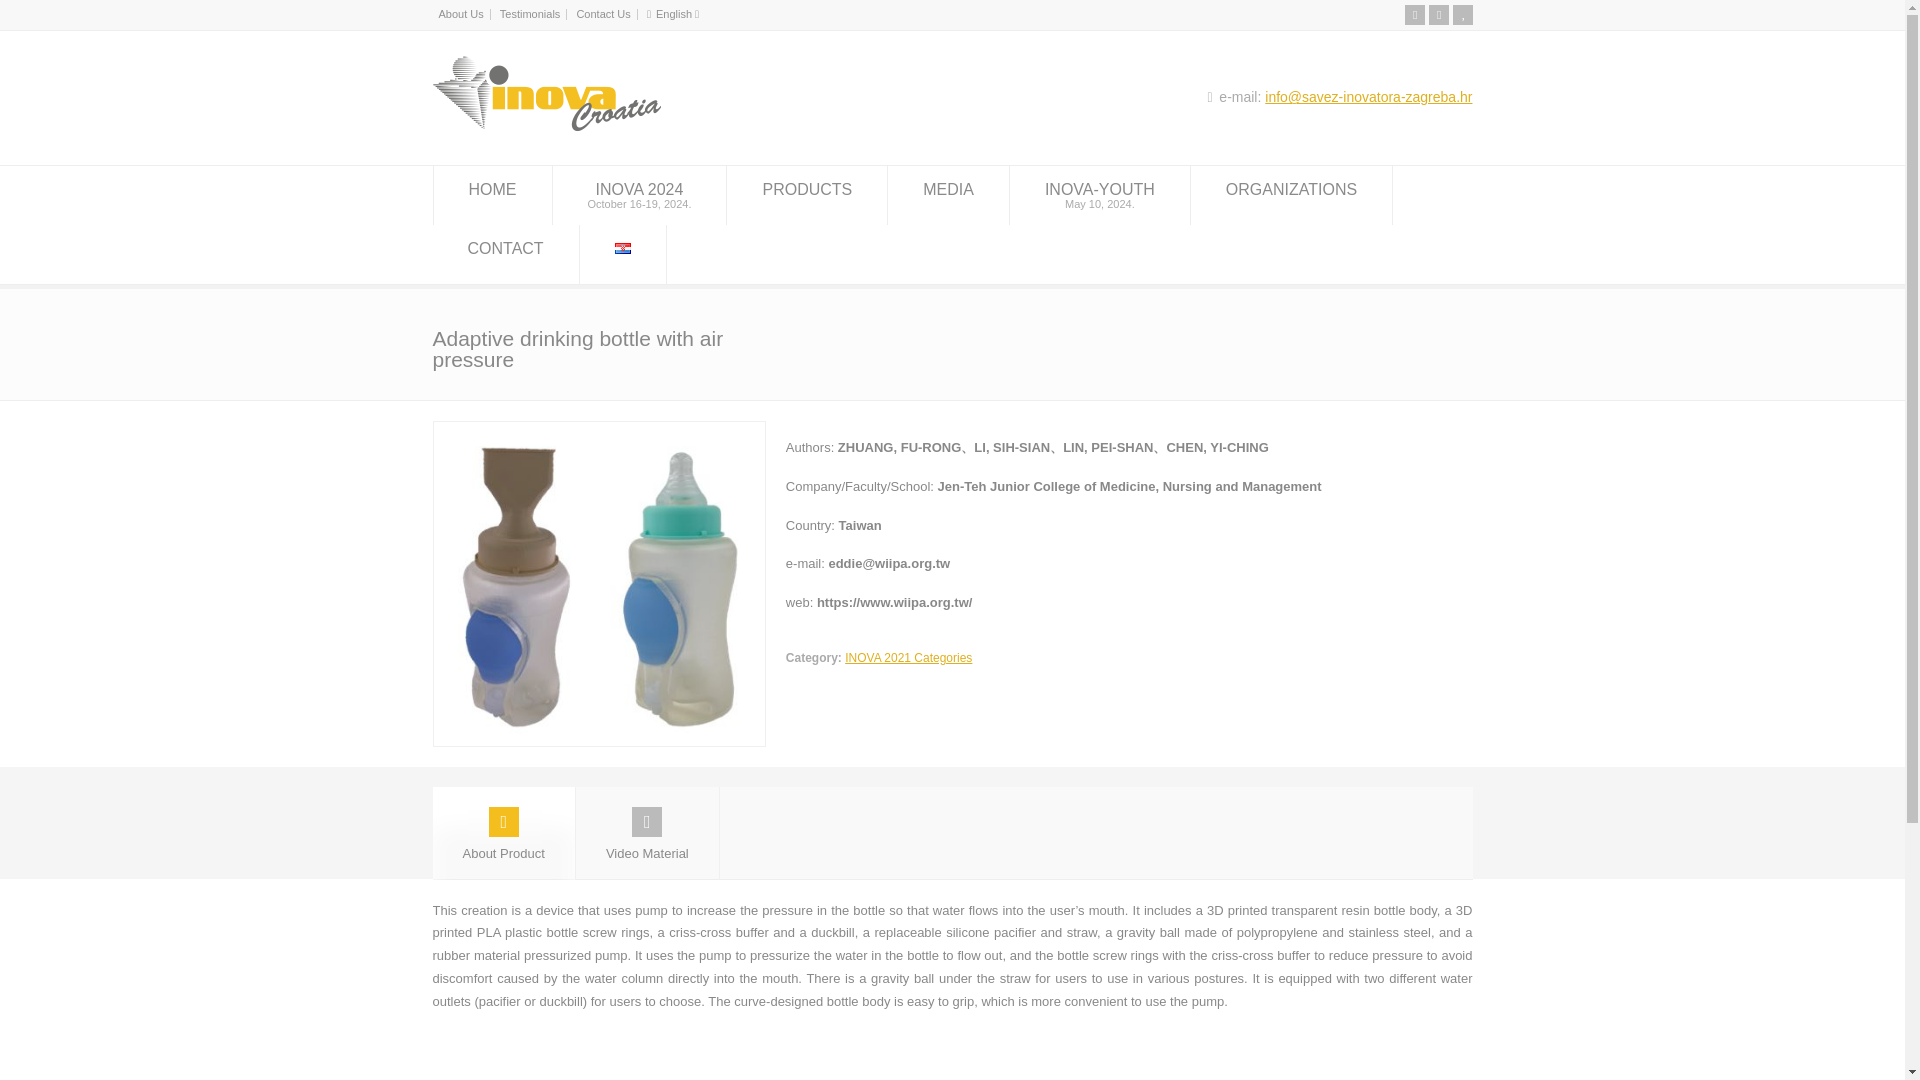 The image size is (1920, 1080). What do you see at coordinates (638, 195) in the screenshot?
I see `About Us` at bounding box center [638, 195].